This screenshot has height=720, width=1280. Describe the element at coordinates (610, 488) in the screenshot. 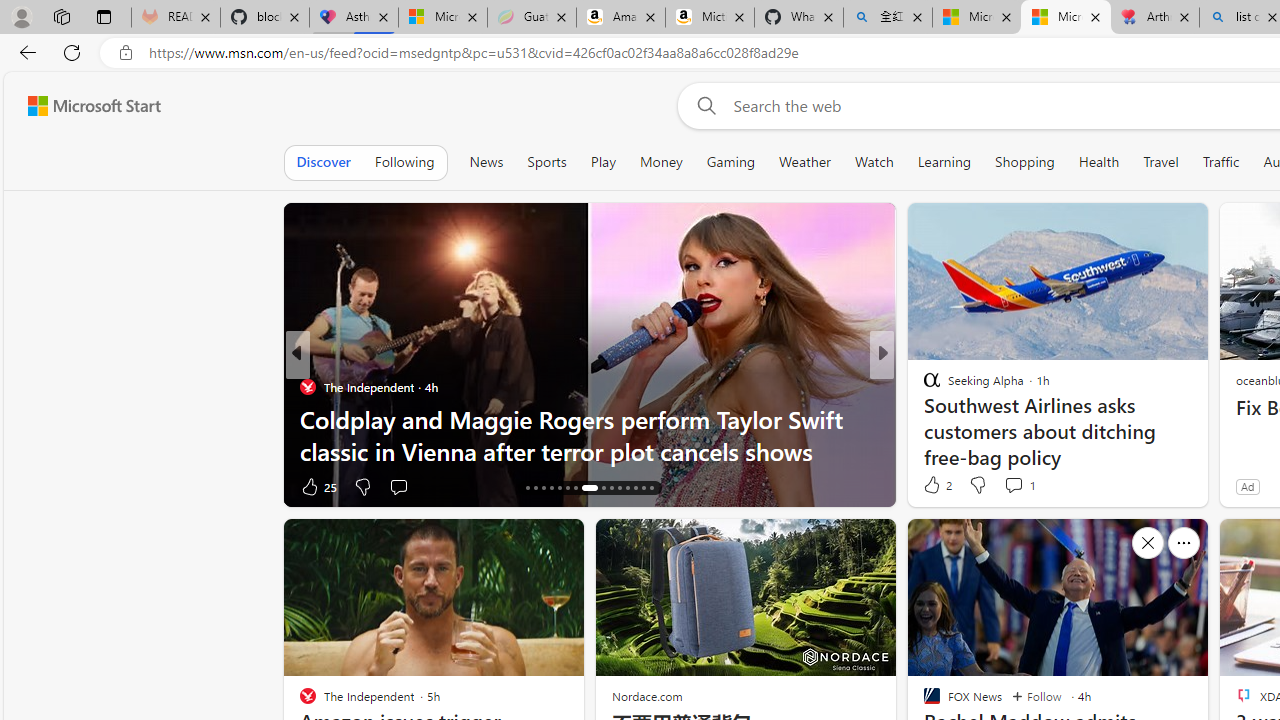

I see `AutomationID: tab-25` at that location.